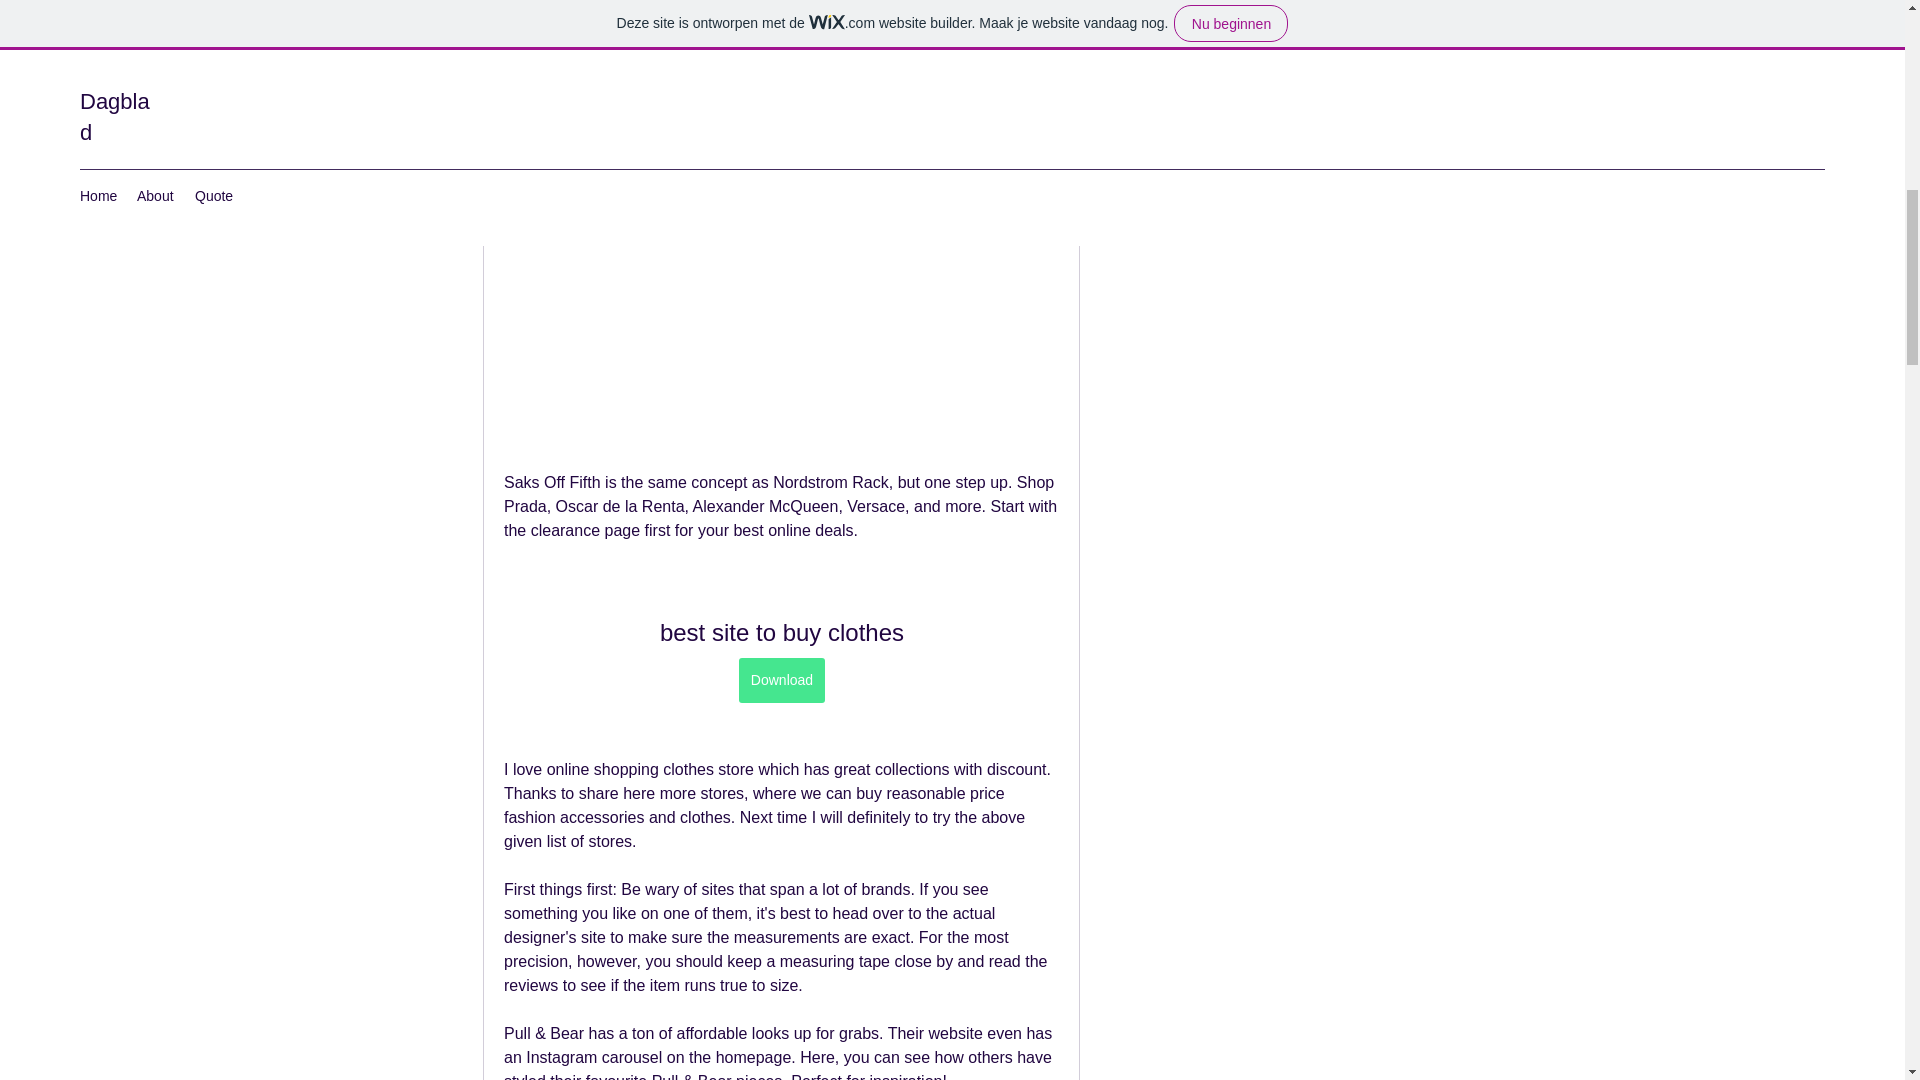  Describe the element at coordinates (1208, 100) in the screenshot. I see `vaseline17` at that location.